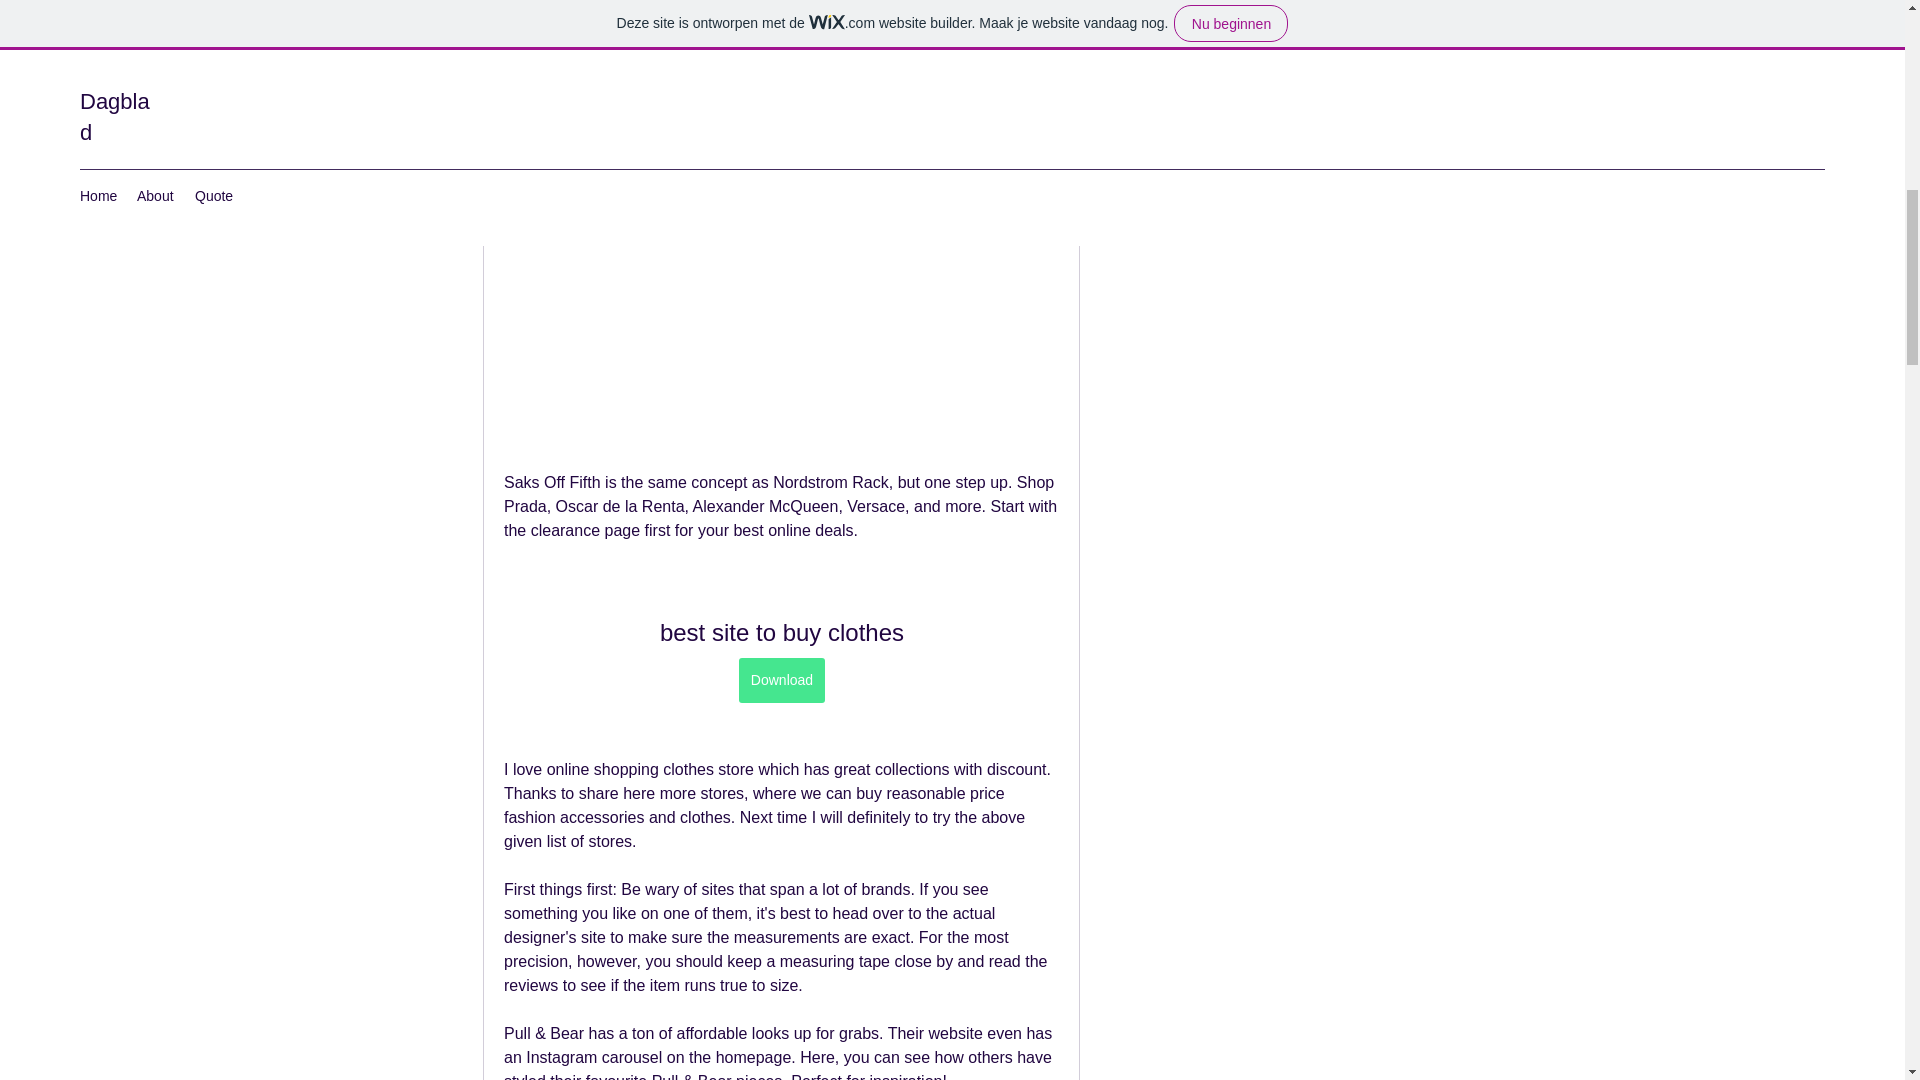  Describe the element at coordinates (1208, 100) in the screenshot. I see `vaseline17` at that location.